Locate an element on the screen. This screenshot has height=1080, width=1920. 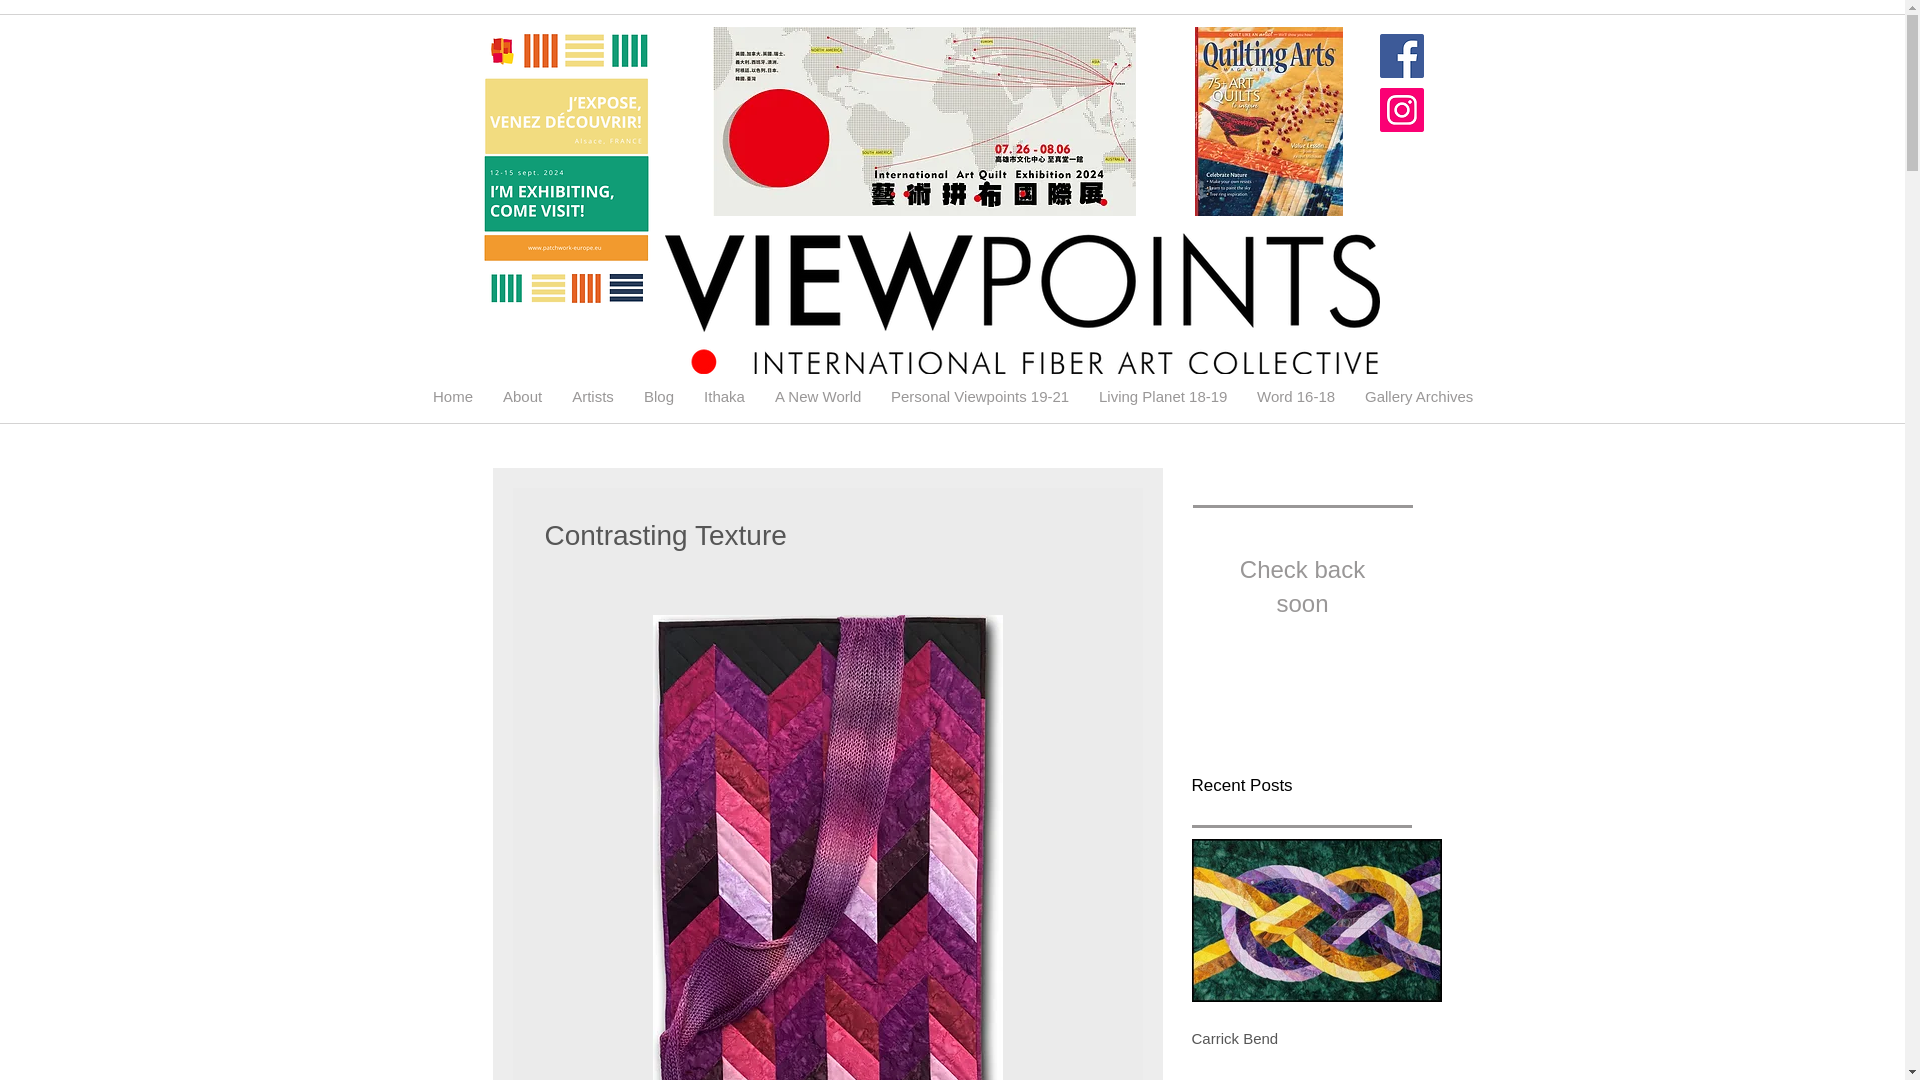
About is located at coordinates (522, 396).